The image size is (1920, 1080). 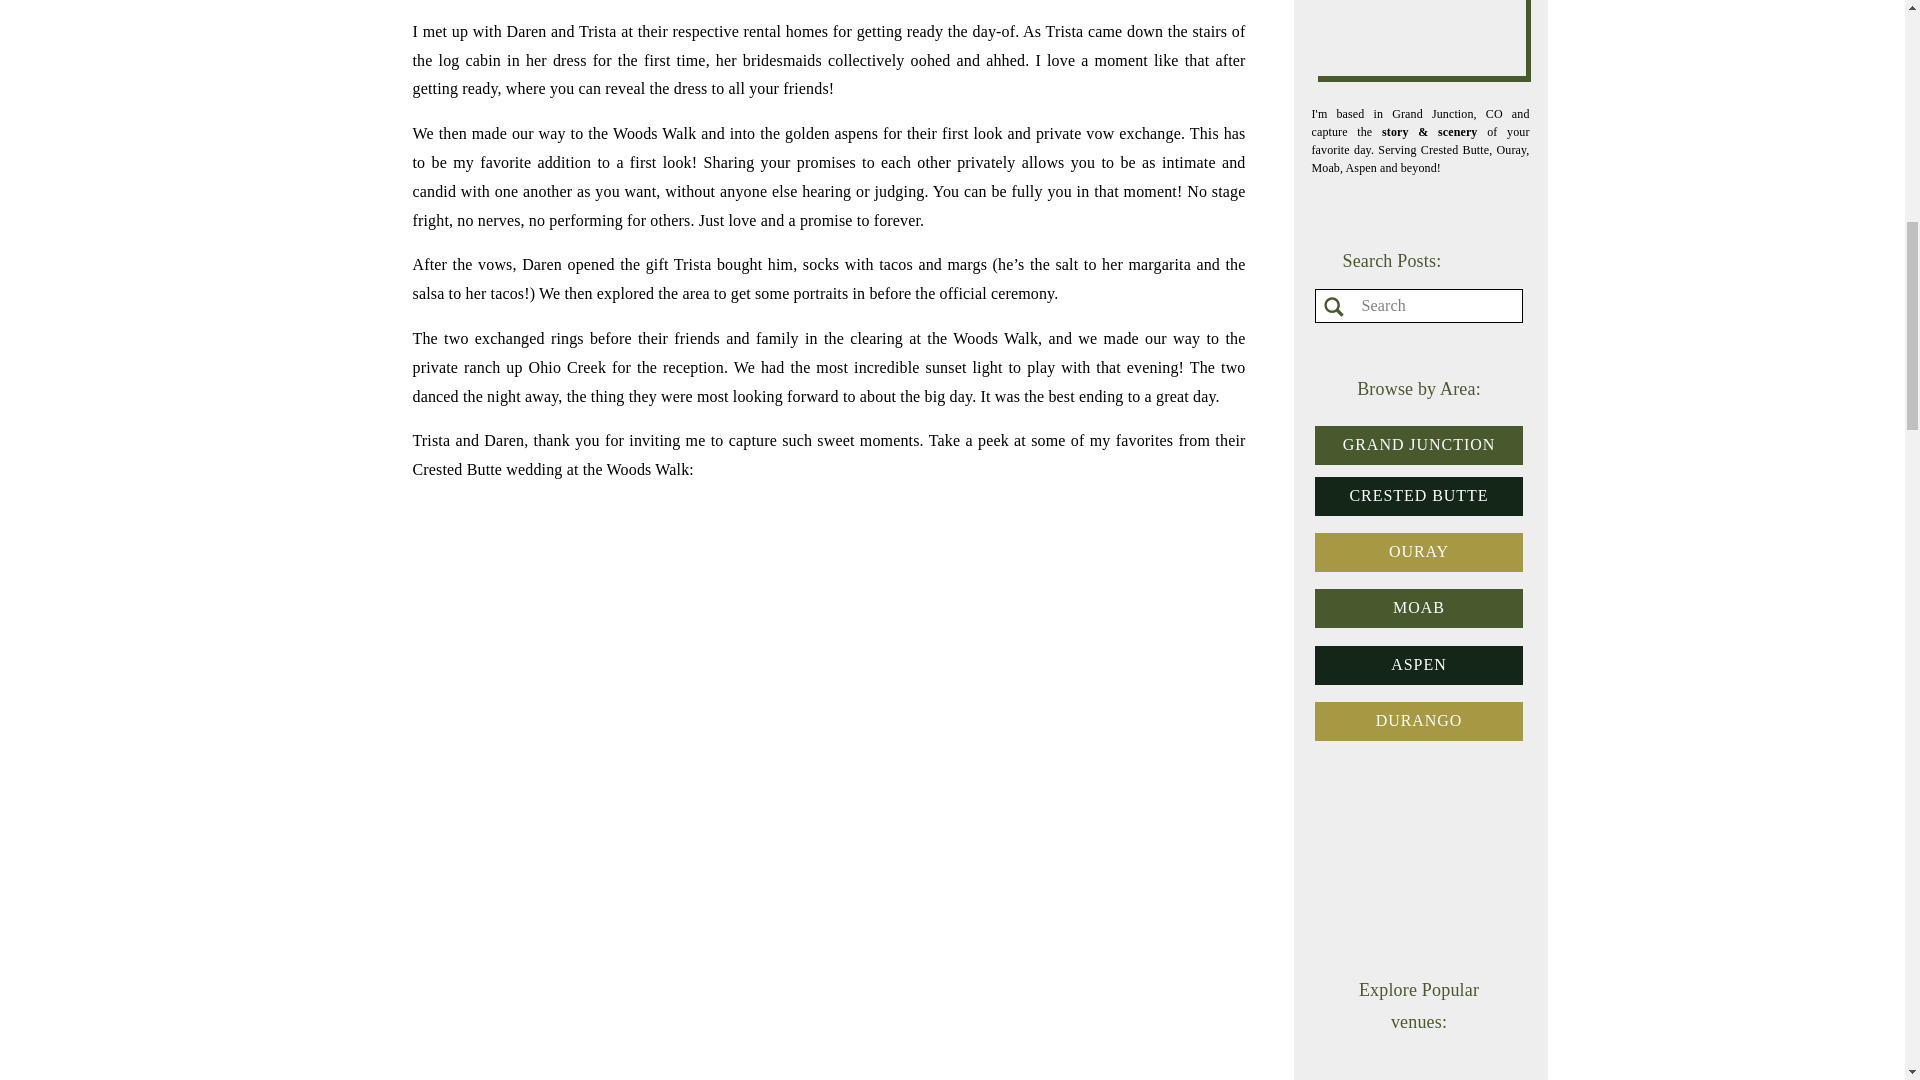 What do you see at coordinates (1419, 666) in the screenshot?
I see `ASPEN` at bounding box center [1419, 666].